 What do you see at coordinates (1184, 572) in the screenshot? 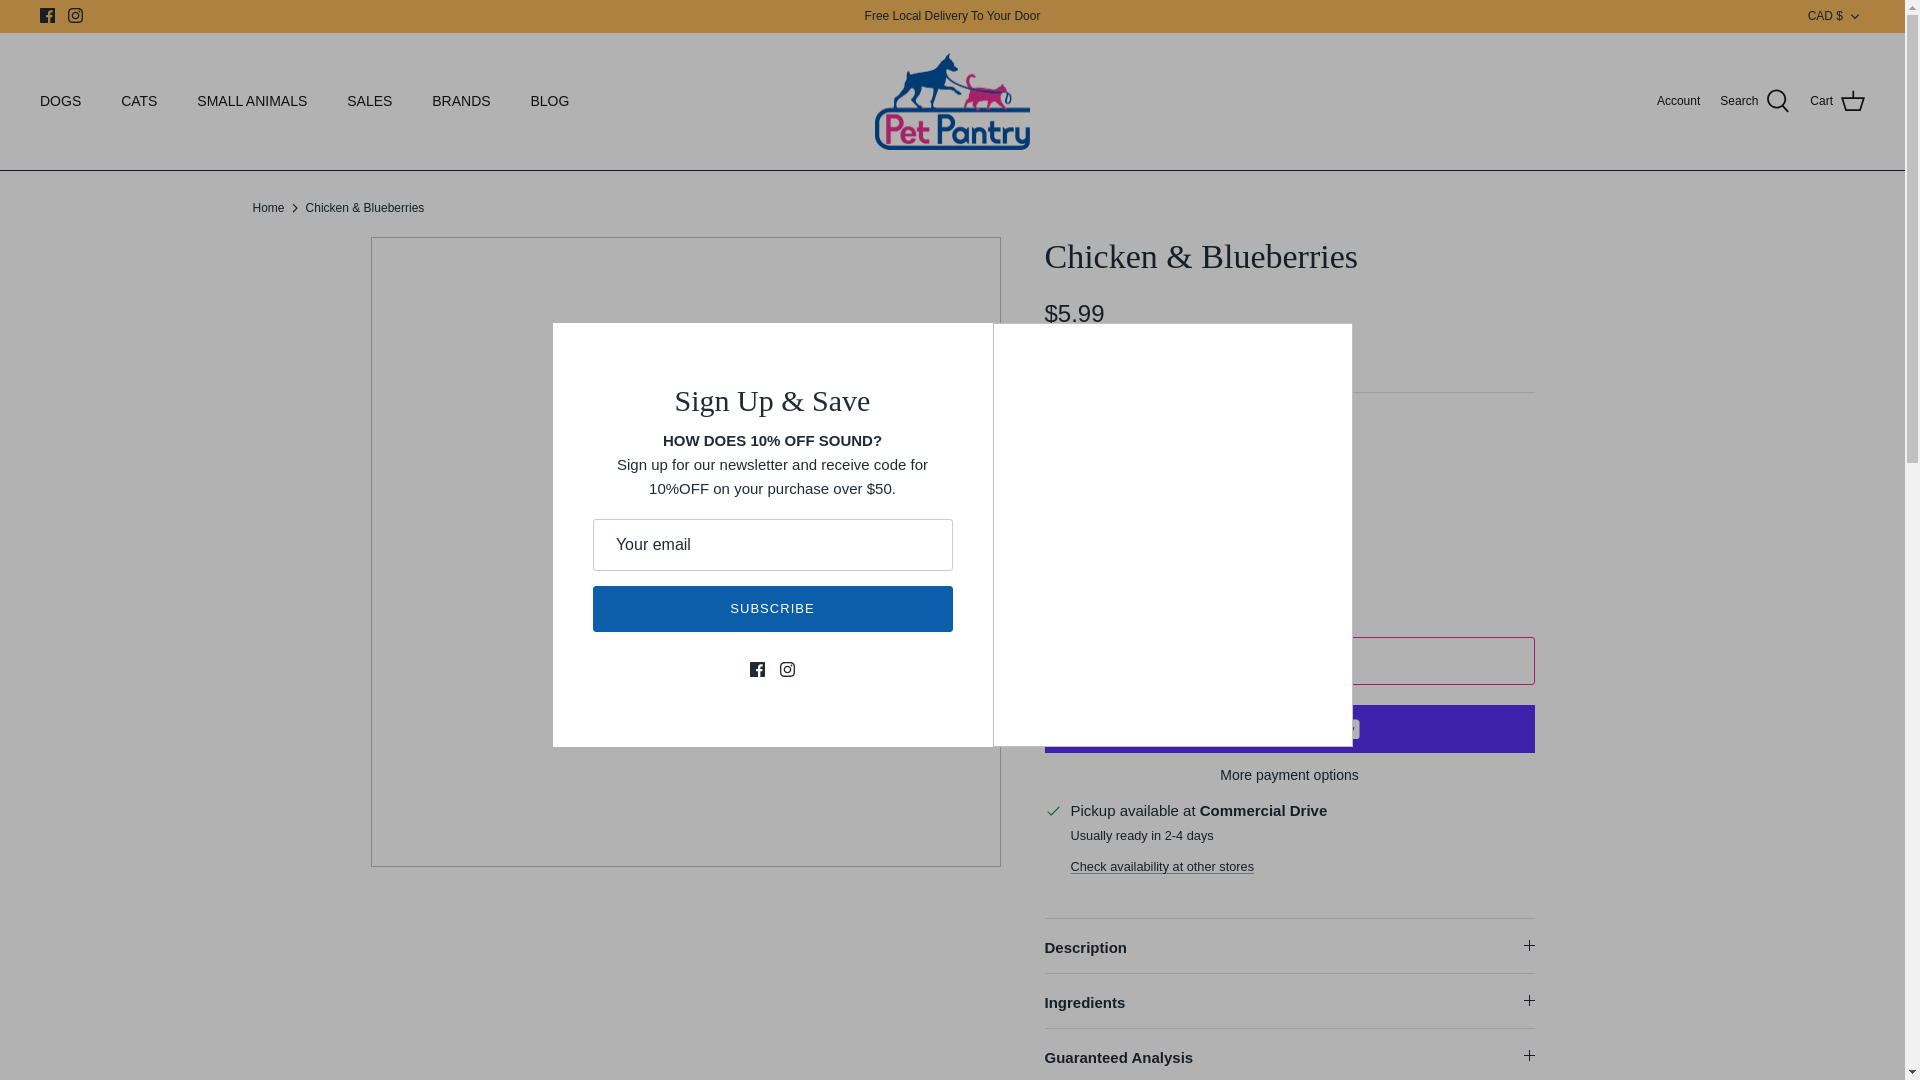
I see `Plus` at bounding box center [1184, 572].